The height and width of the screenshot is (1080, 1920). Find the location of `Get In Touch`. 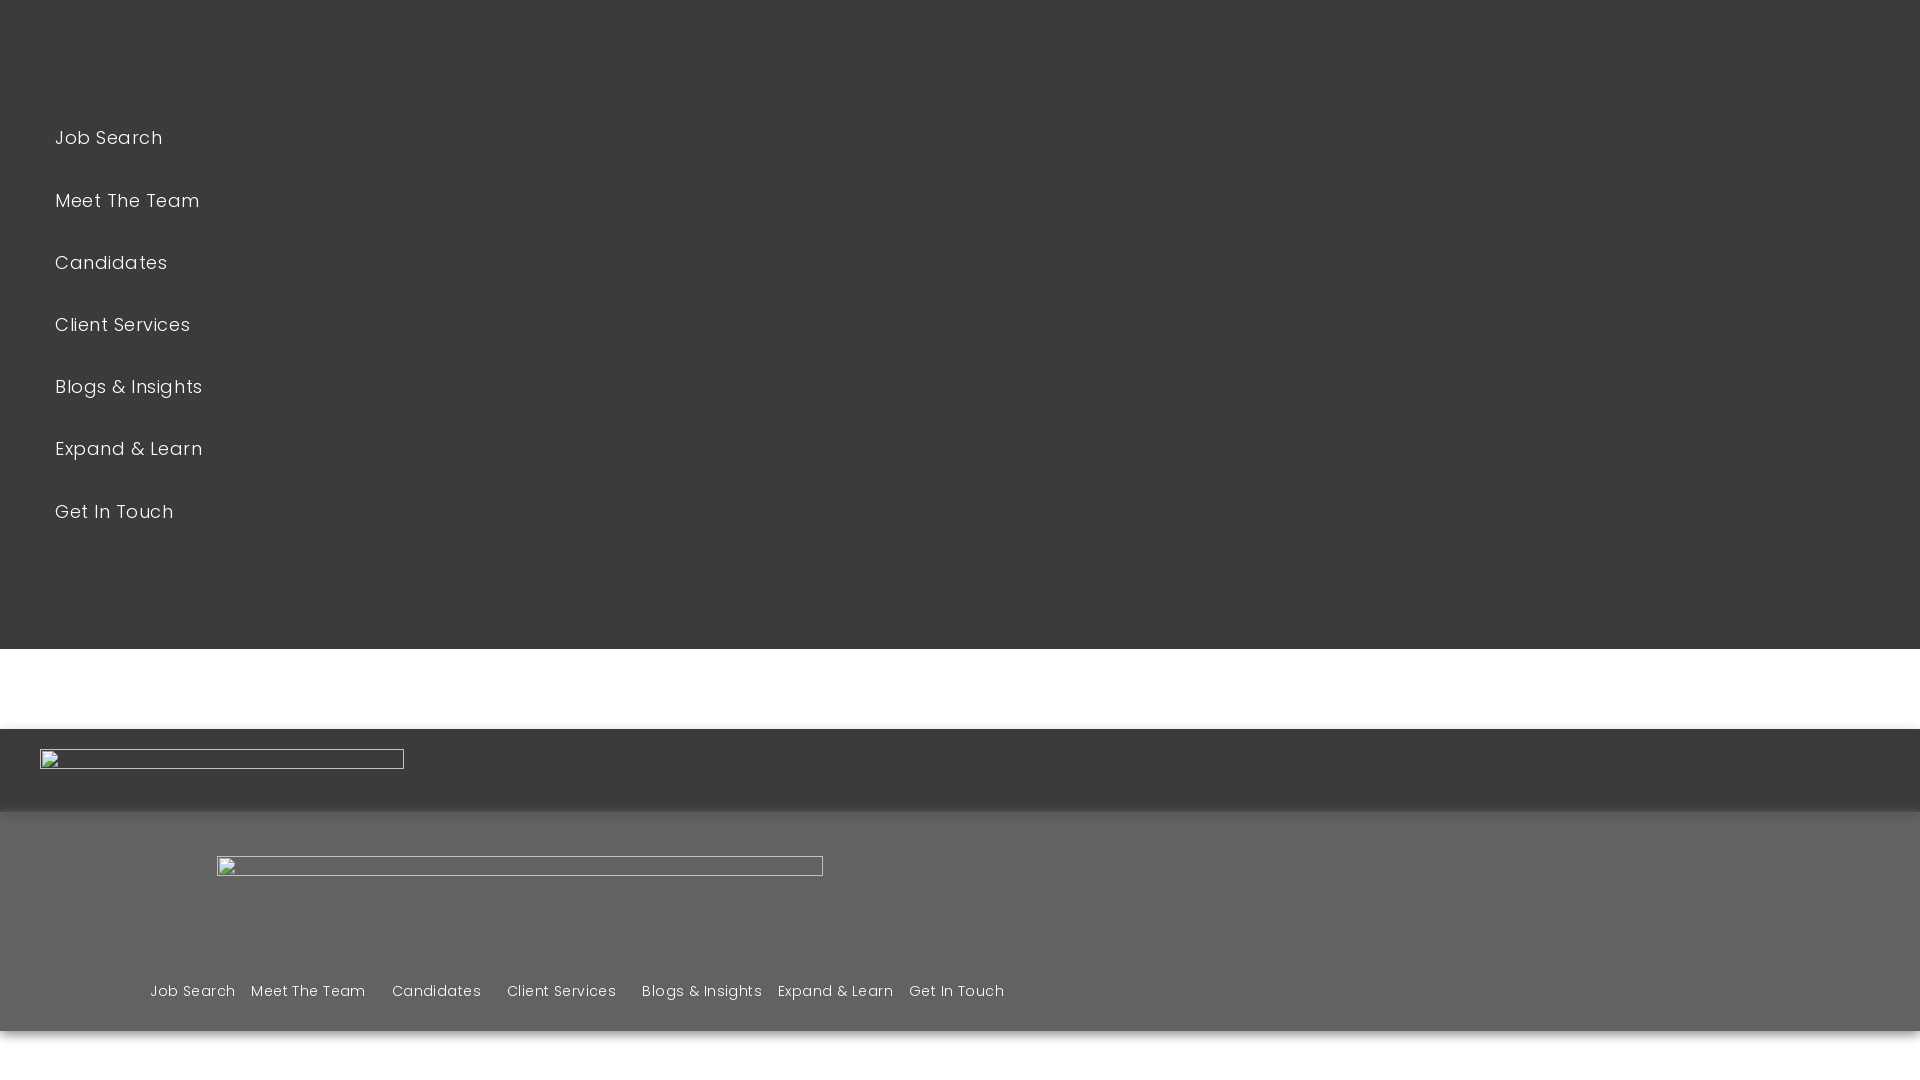

Get In Touch is located at coordinates (520, 511).